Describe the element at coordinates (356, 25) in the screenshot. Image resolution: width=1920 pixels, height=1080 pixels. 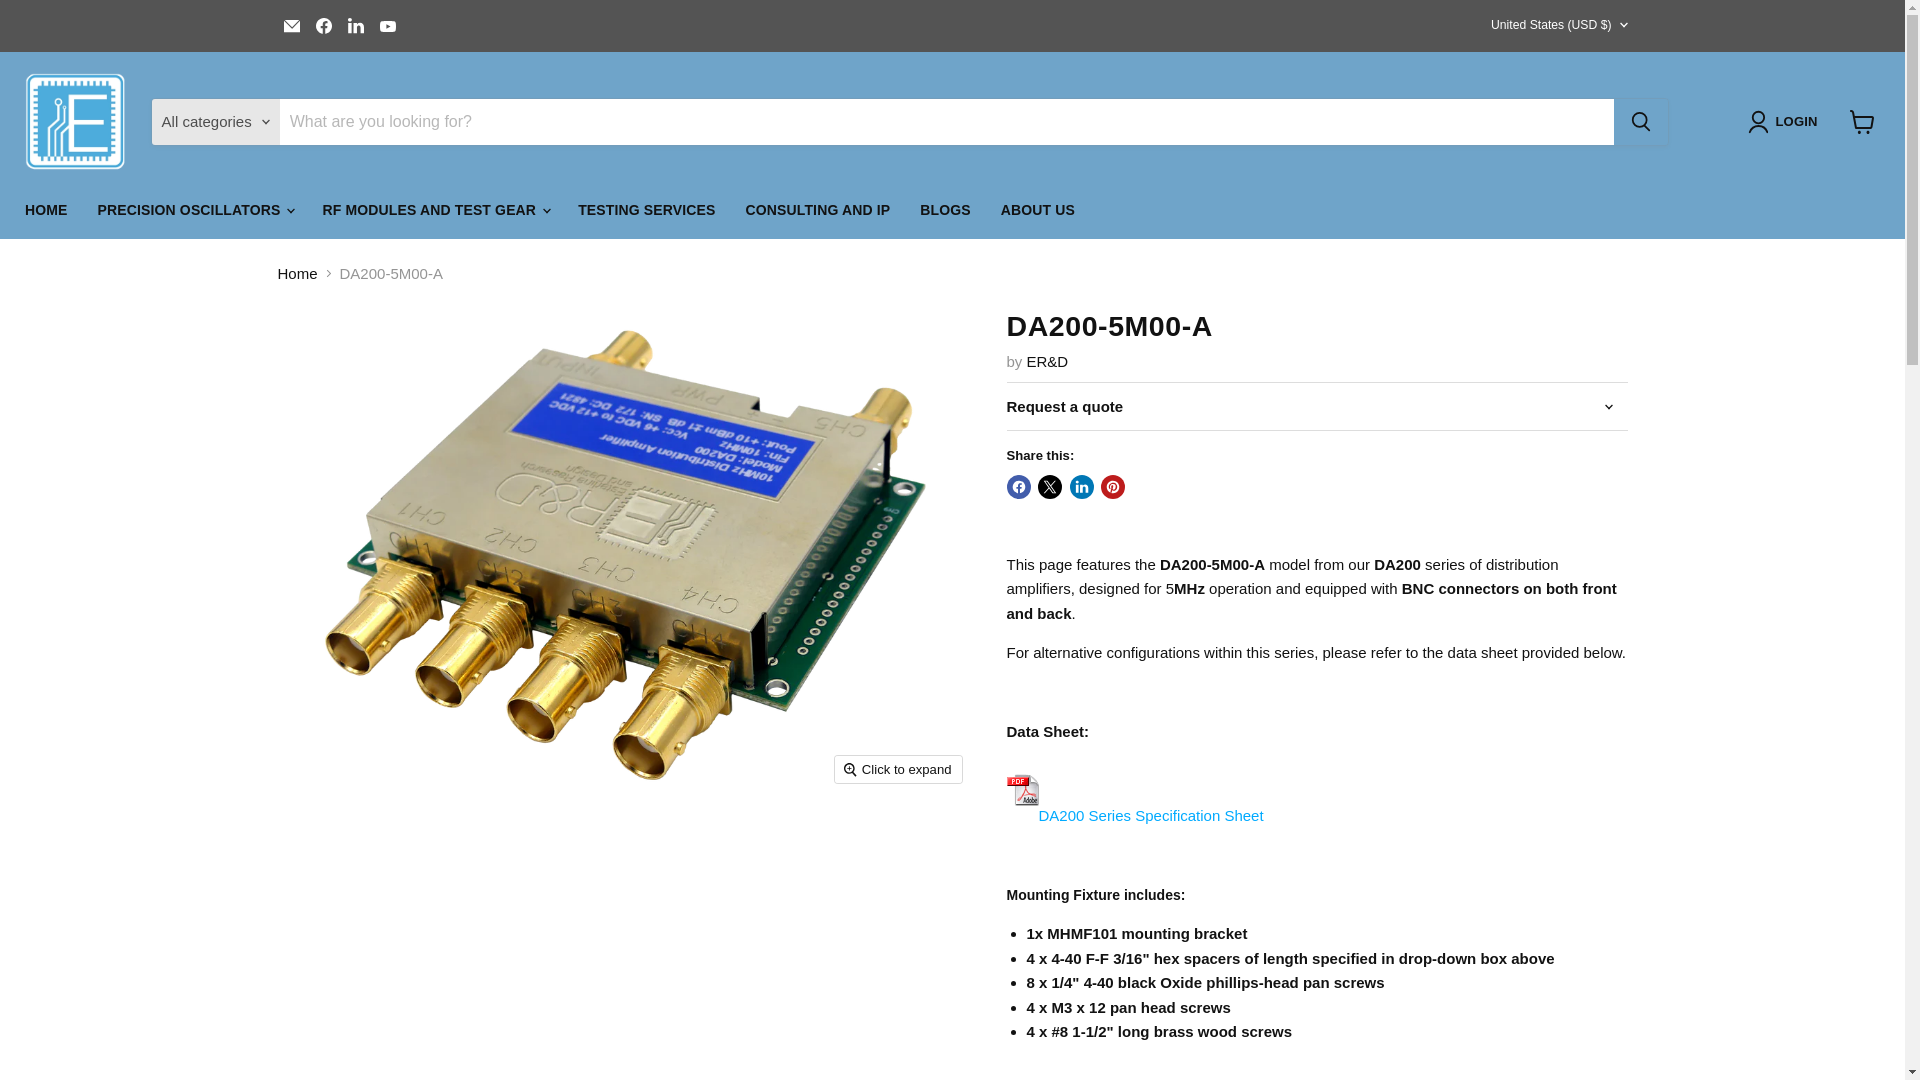
I see `LinkedIn` at that location.